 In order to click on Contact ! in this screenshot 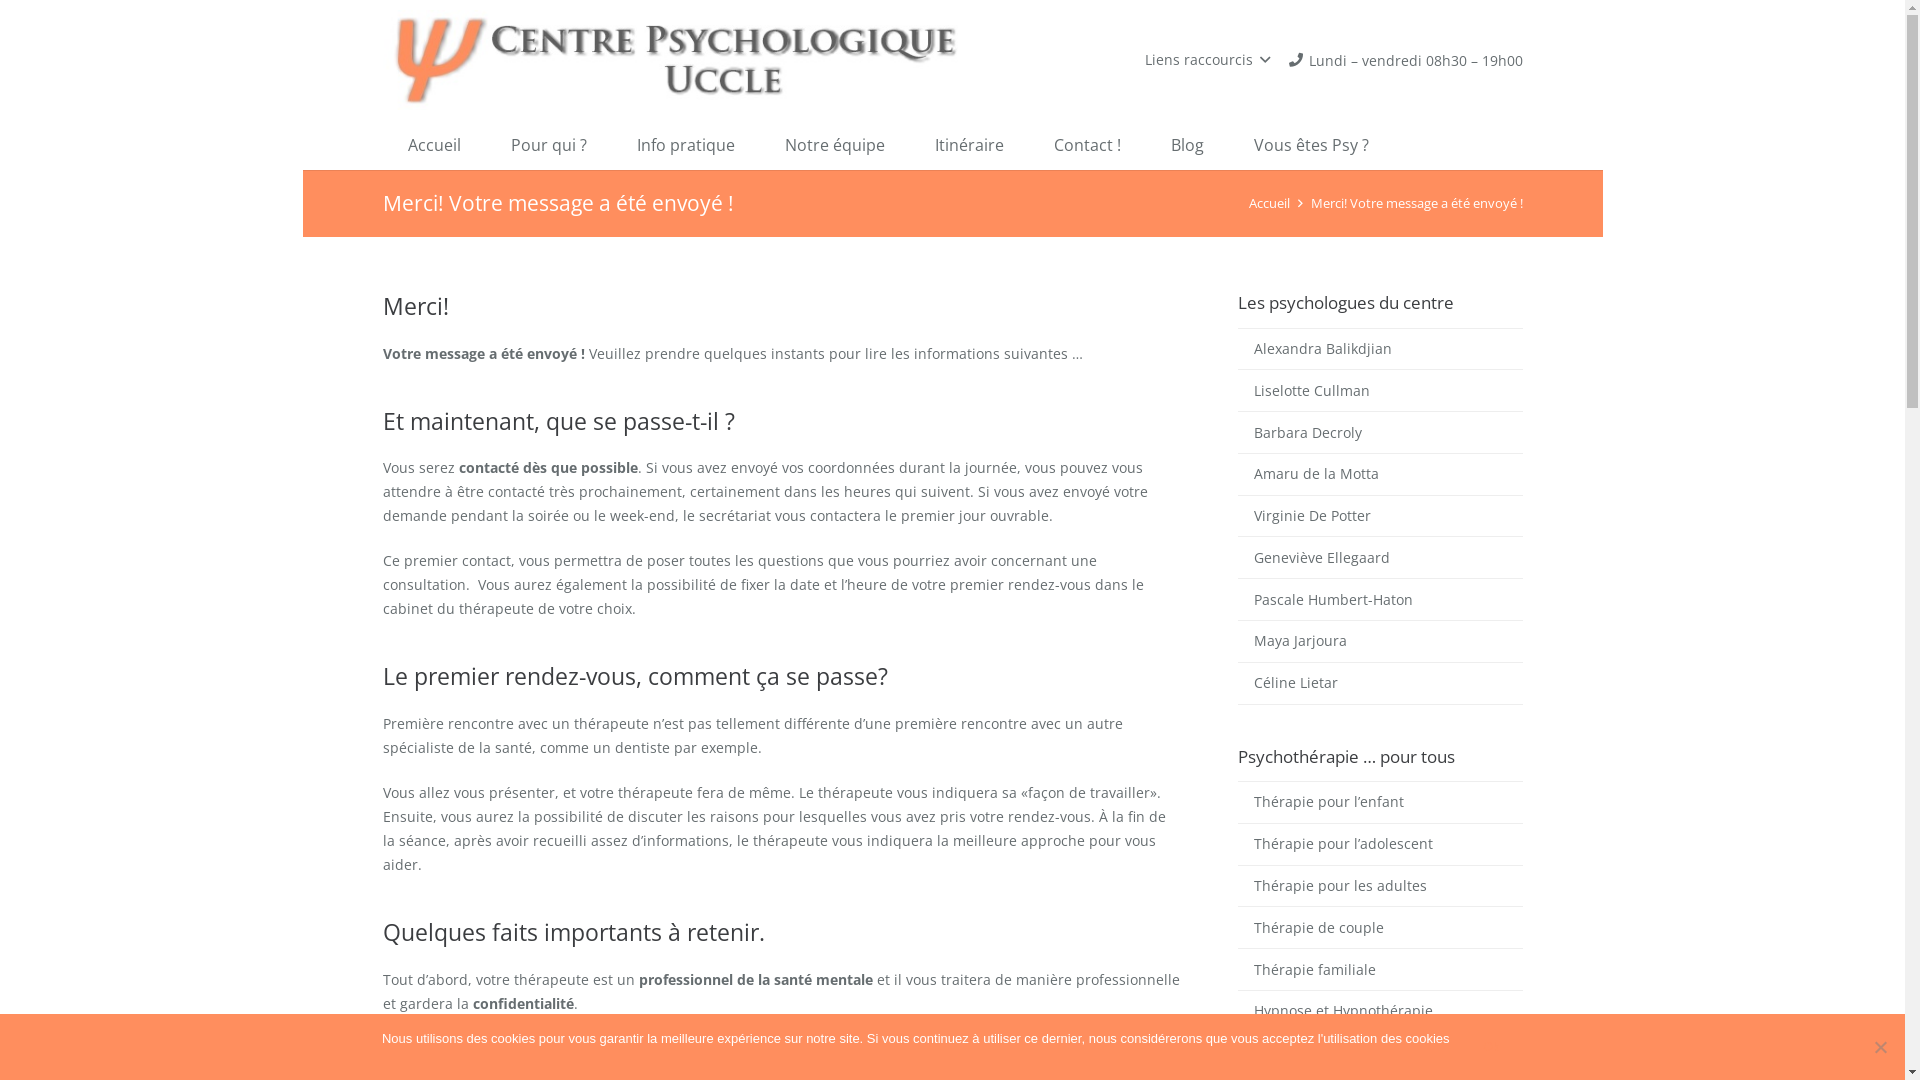, I will do `click(1086, 145)`.